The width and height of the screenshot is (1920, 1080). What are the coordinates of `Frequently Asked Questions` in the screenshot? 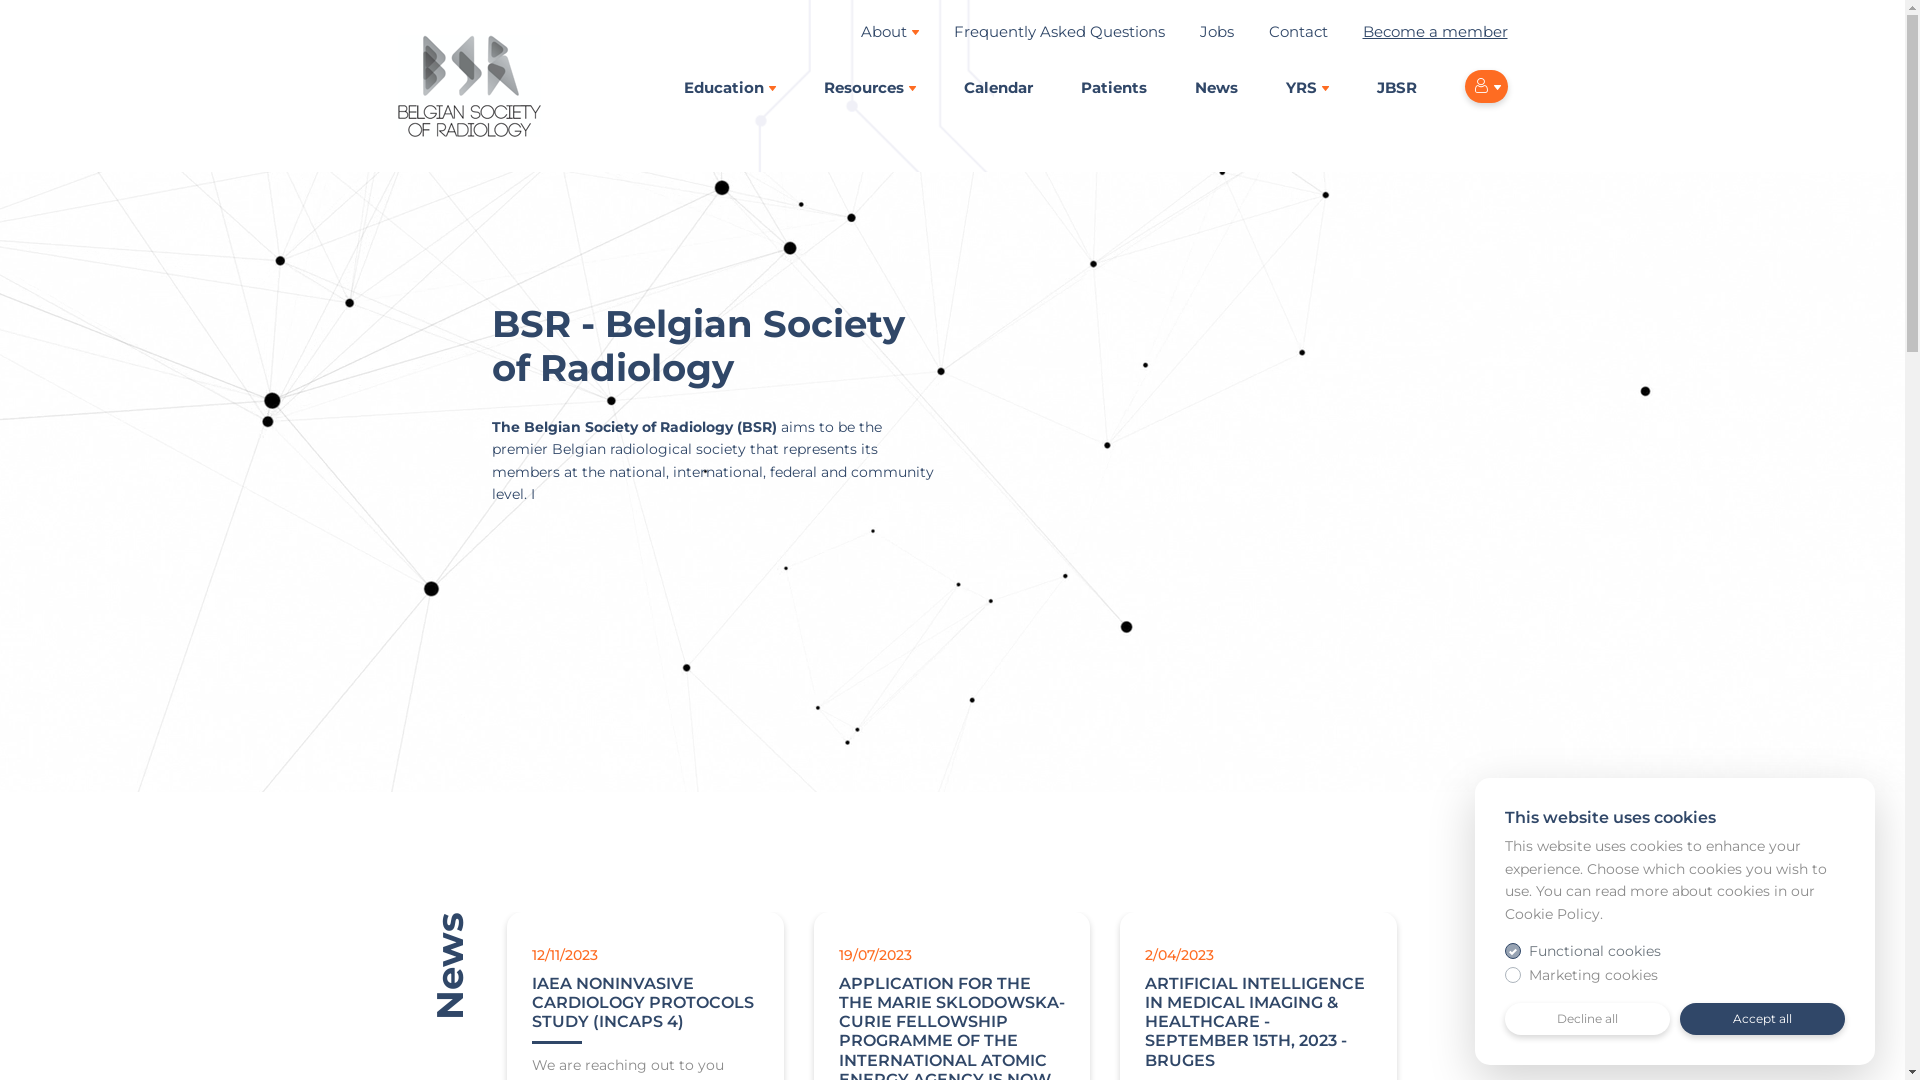 It's located at (1060, 32).